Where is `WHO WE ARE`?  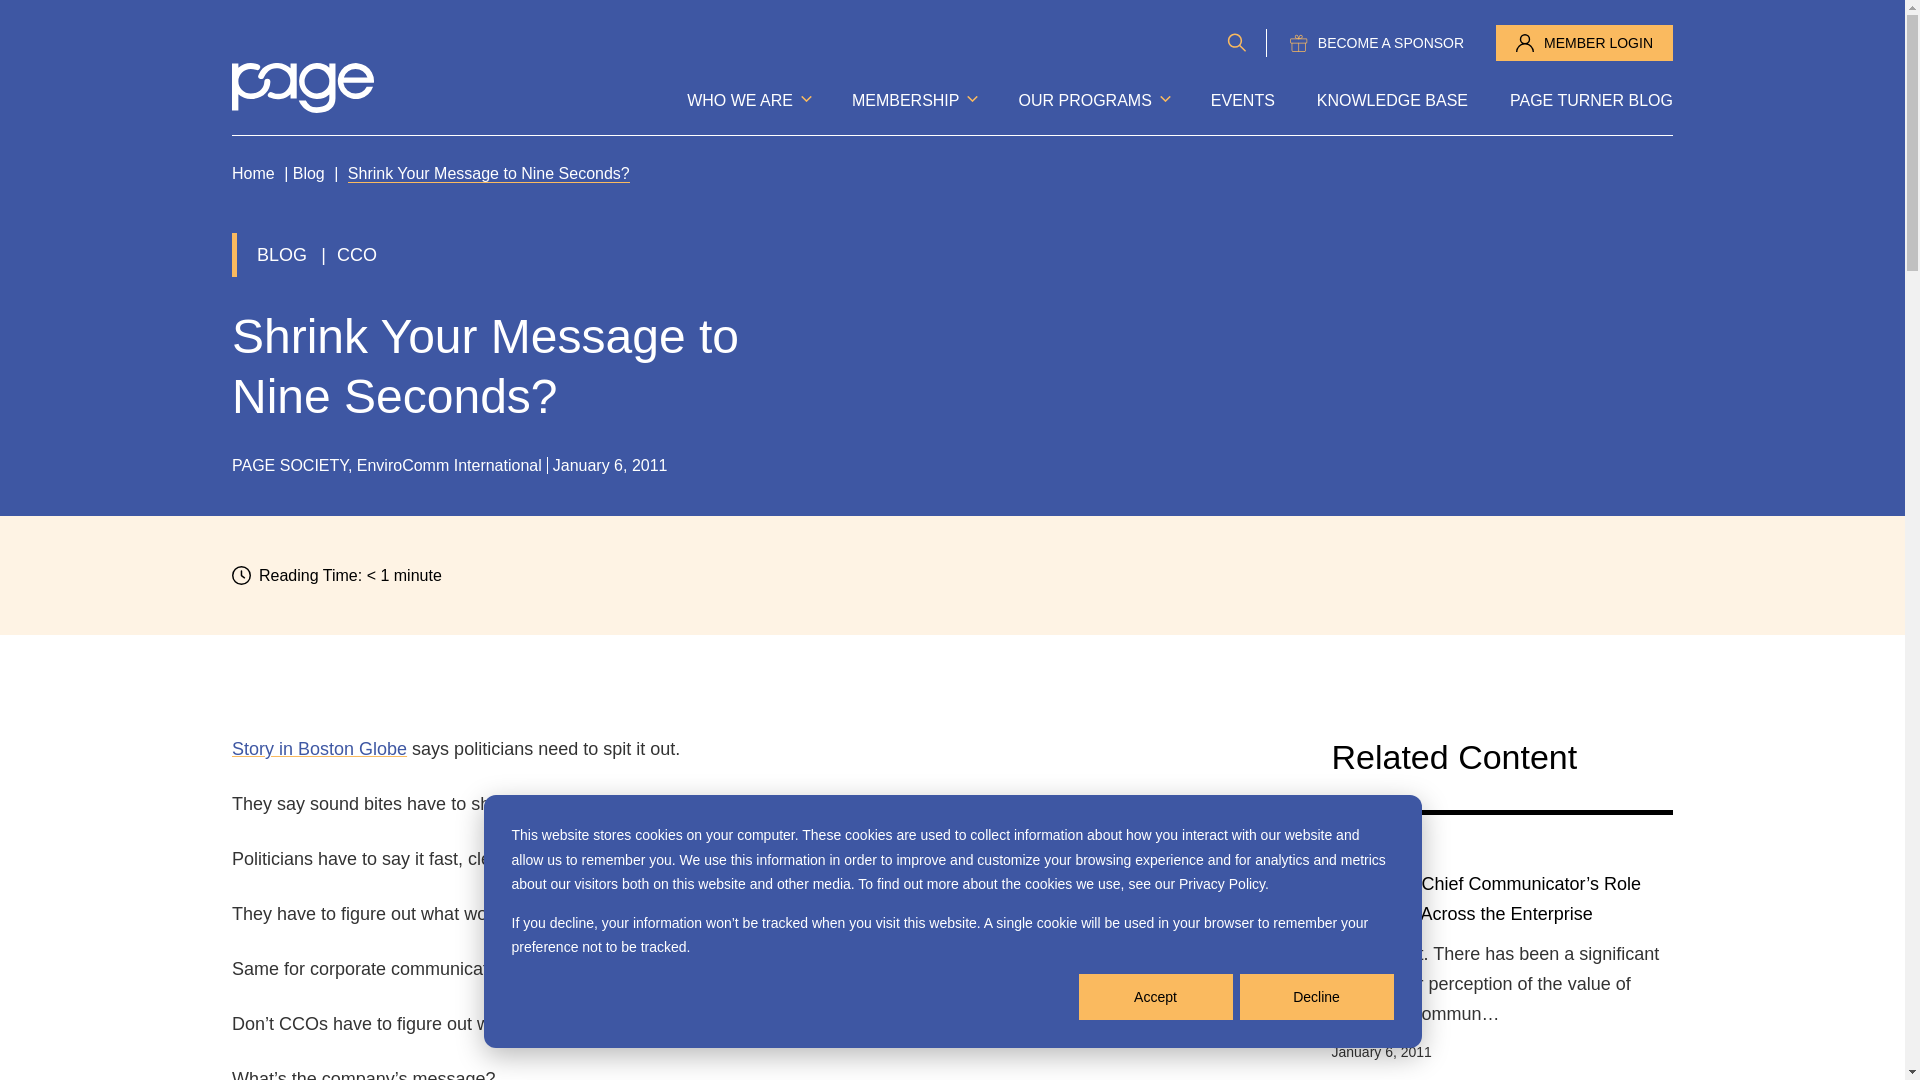 WHO WE ARE is located at coordinates (748, 100).